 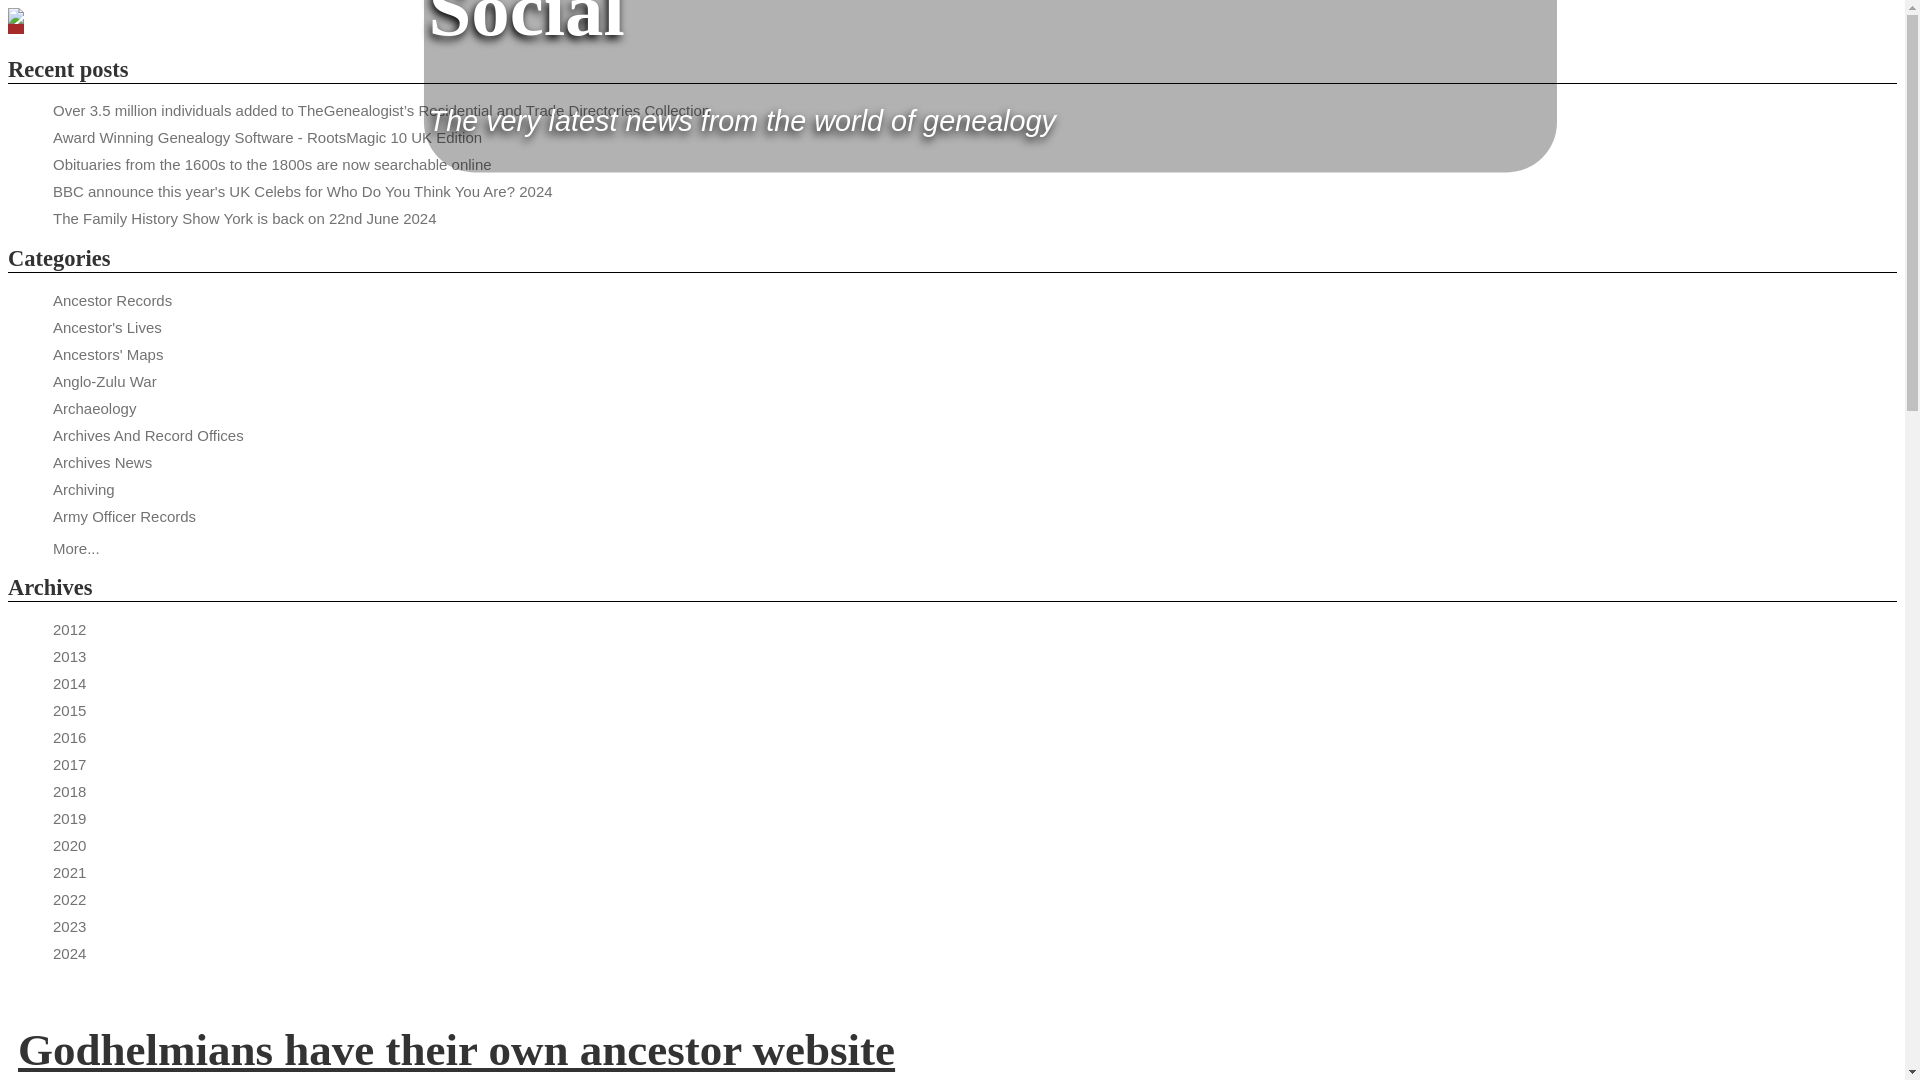 What do you see at coordinates (102, 462) in the screenshot?
I see `Archives News` at bounding box center [102, 462].